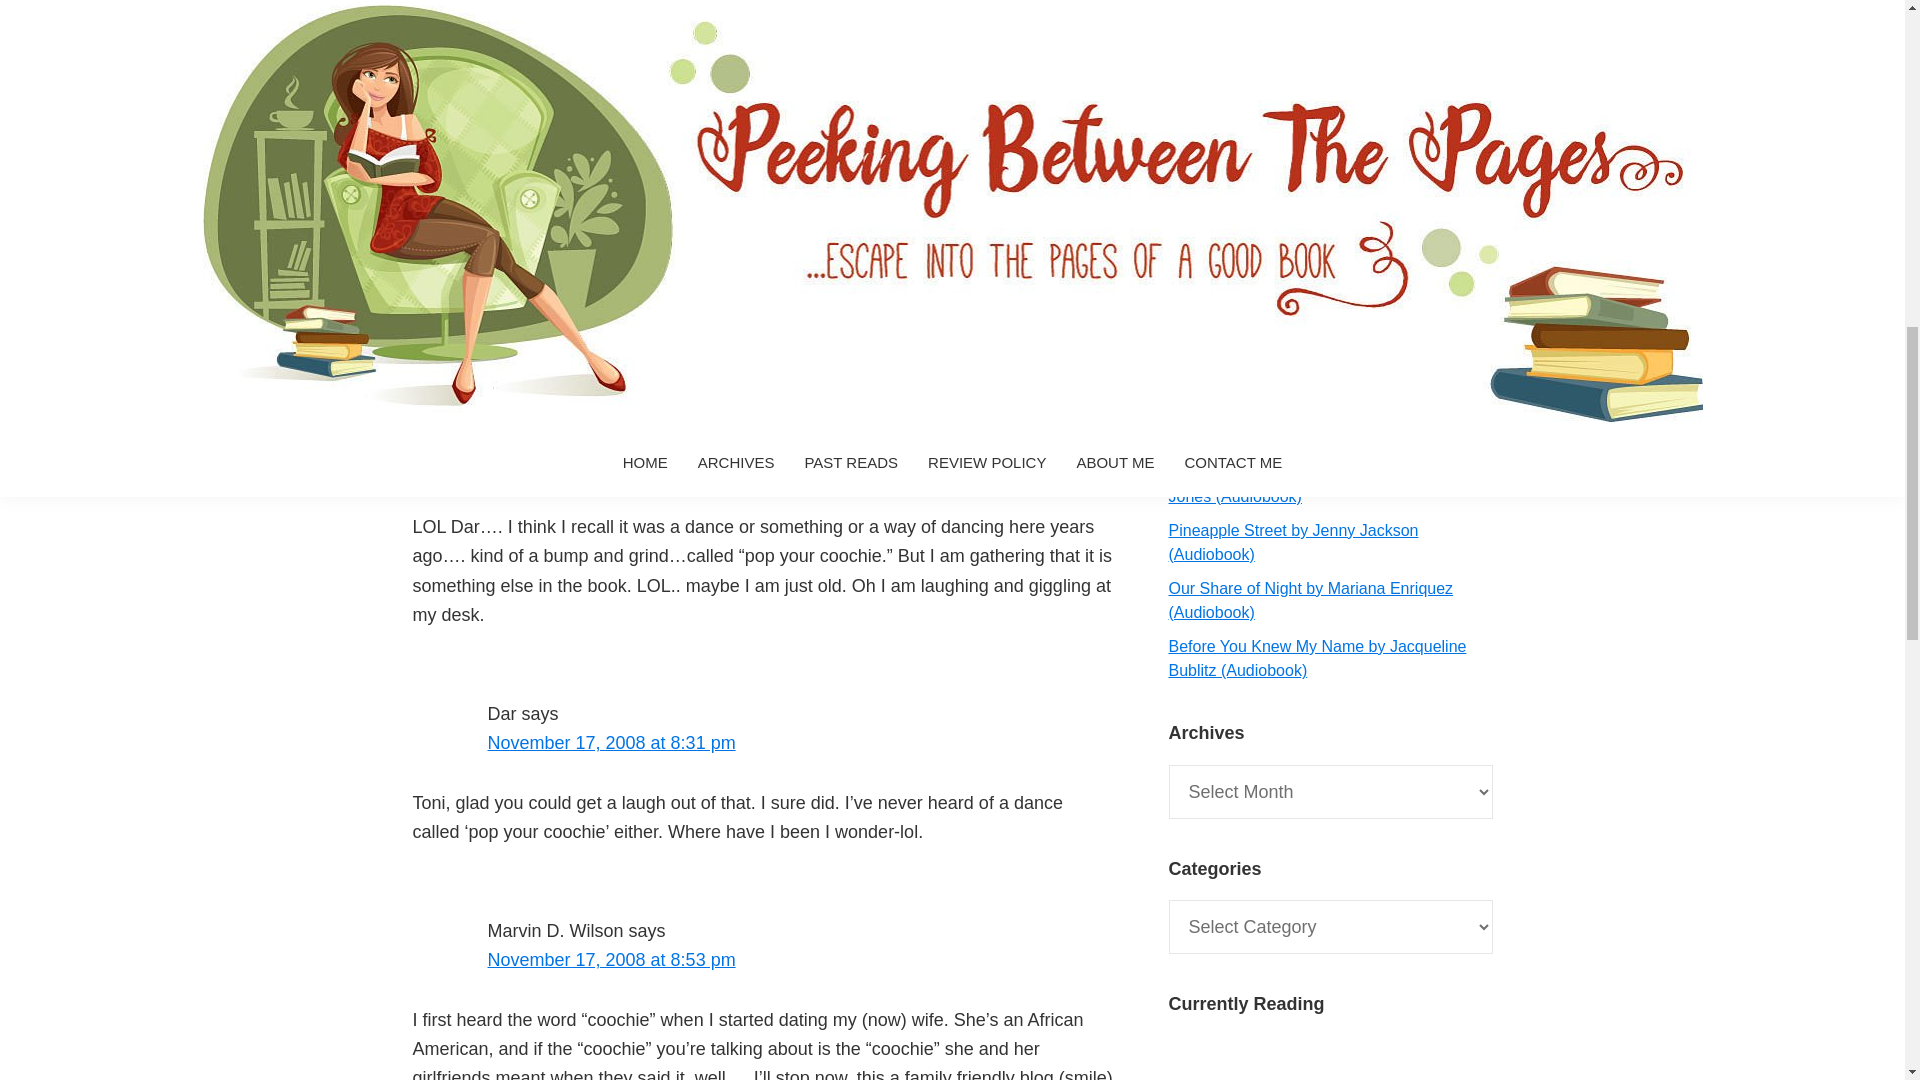 The height and width of the screenshot is (1080, 1920). I want to click on November 17, 2008 at 8:18 pm, so click(611, 468).